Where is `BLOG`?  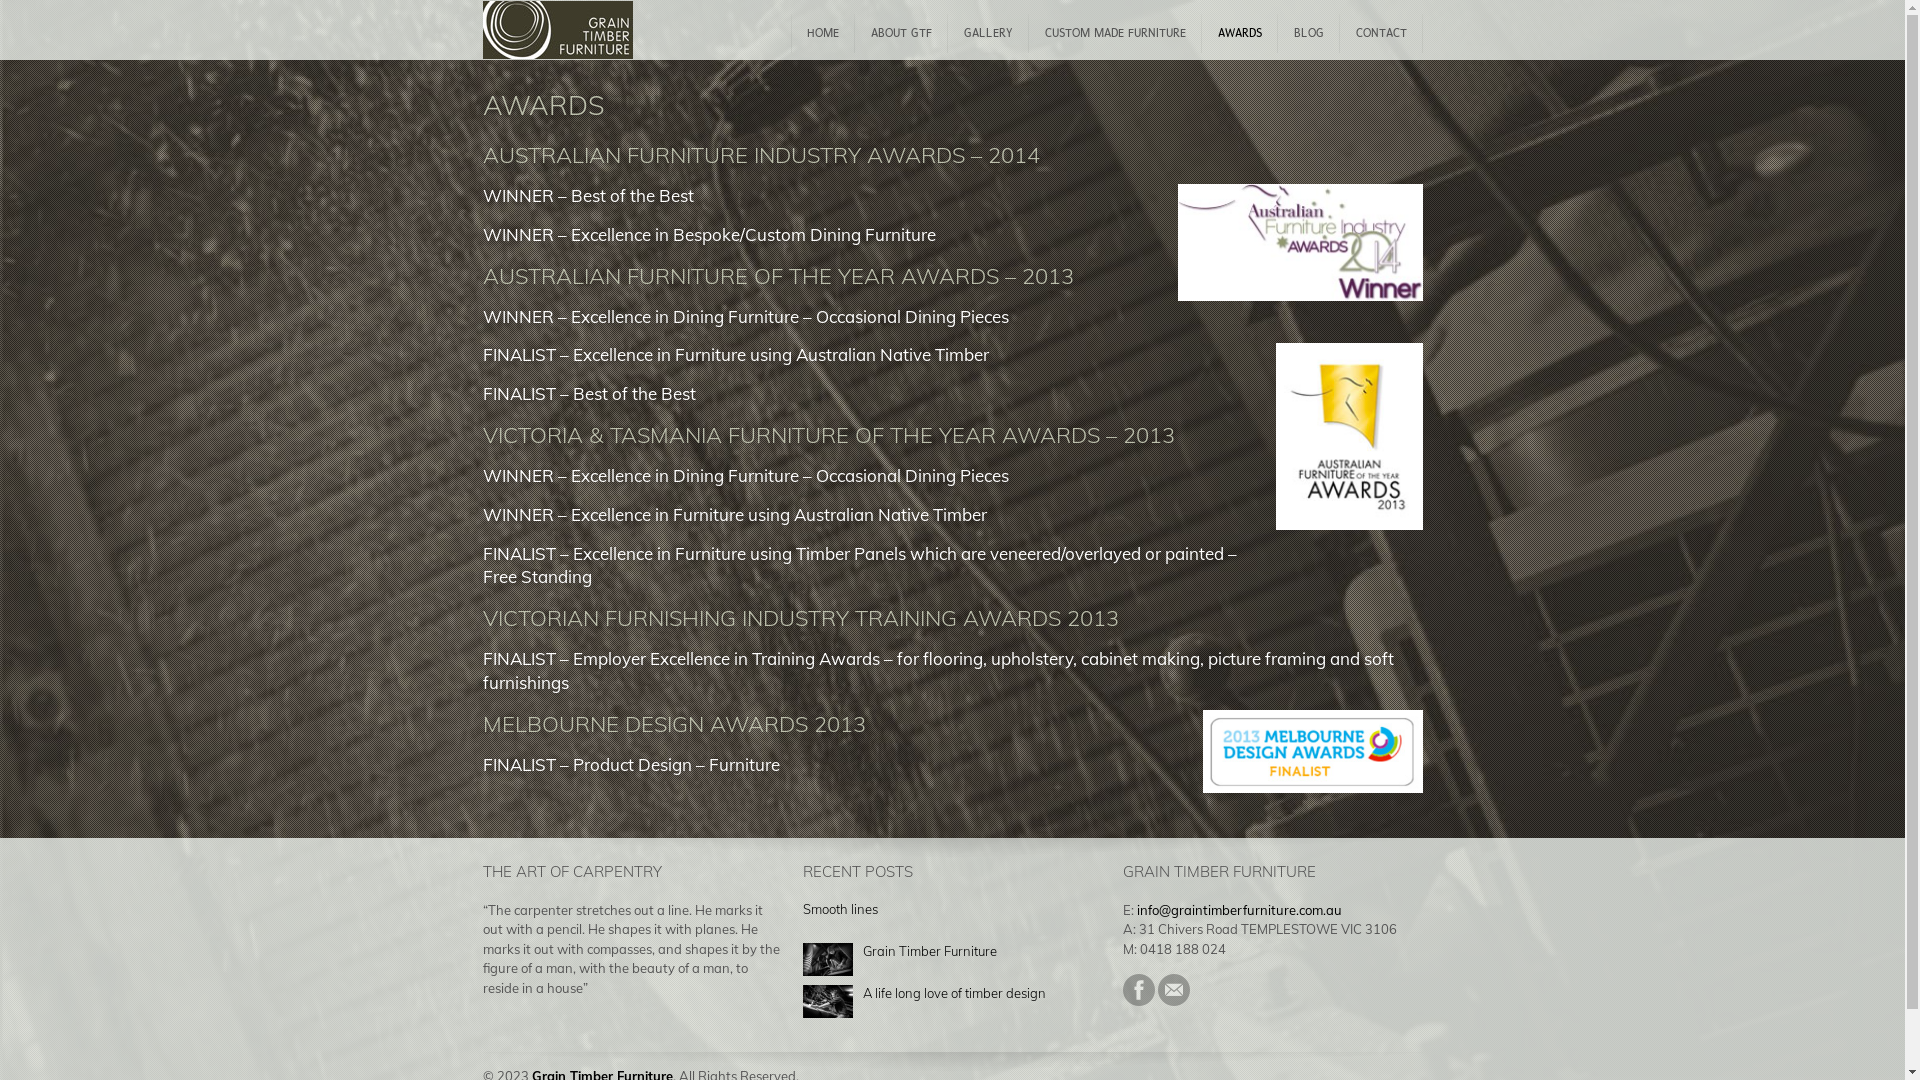 BLOG is located at coordinates (1309, 34).